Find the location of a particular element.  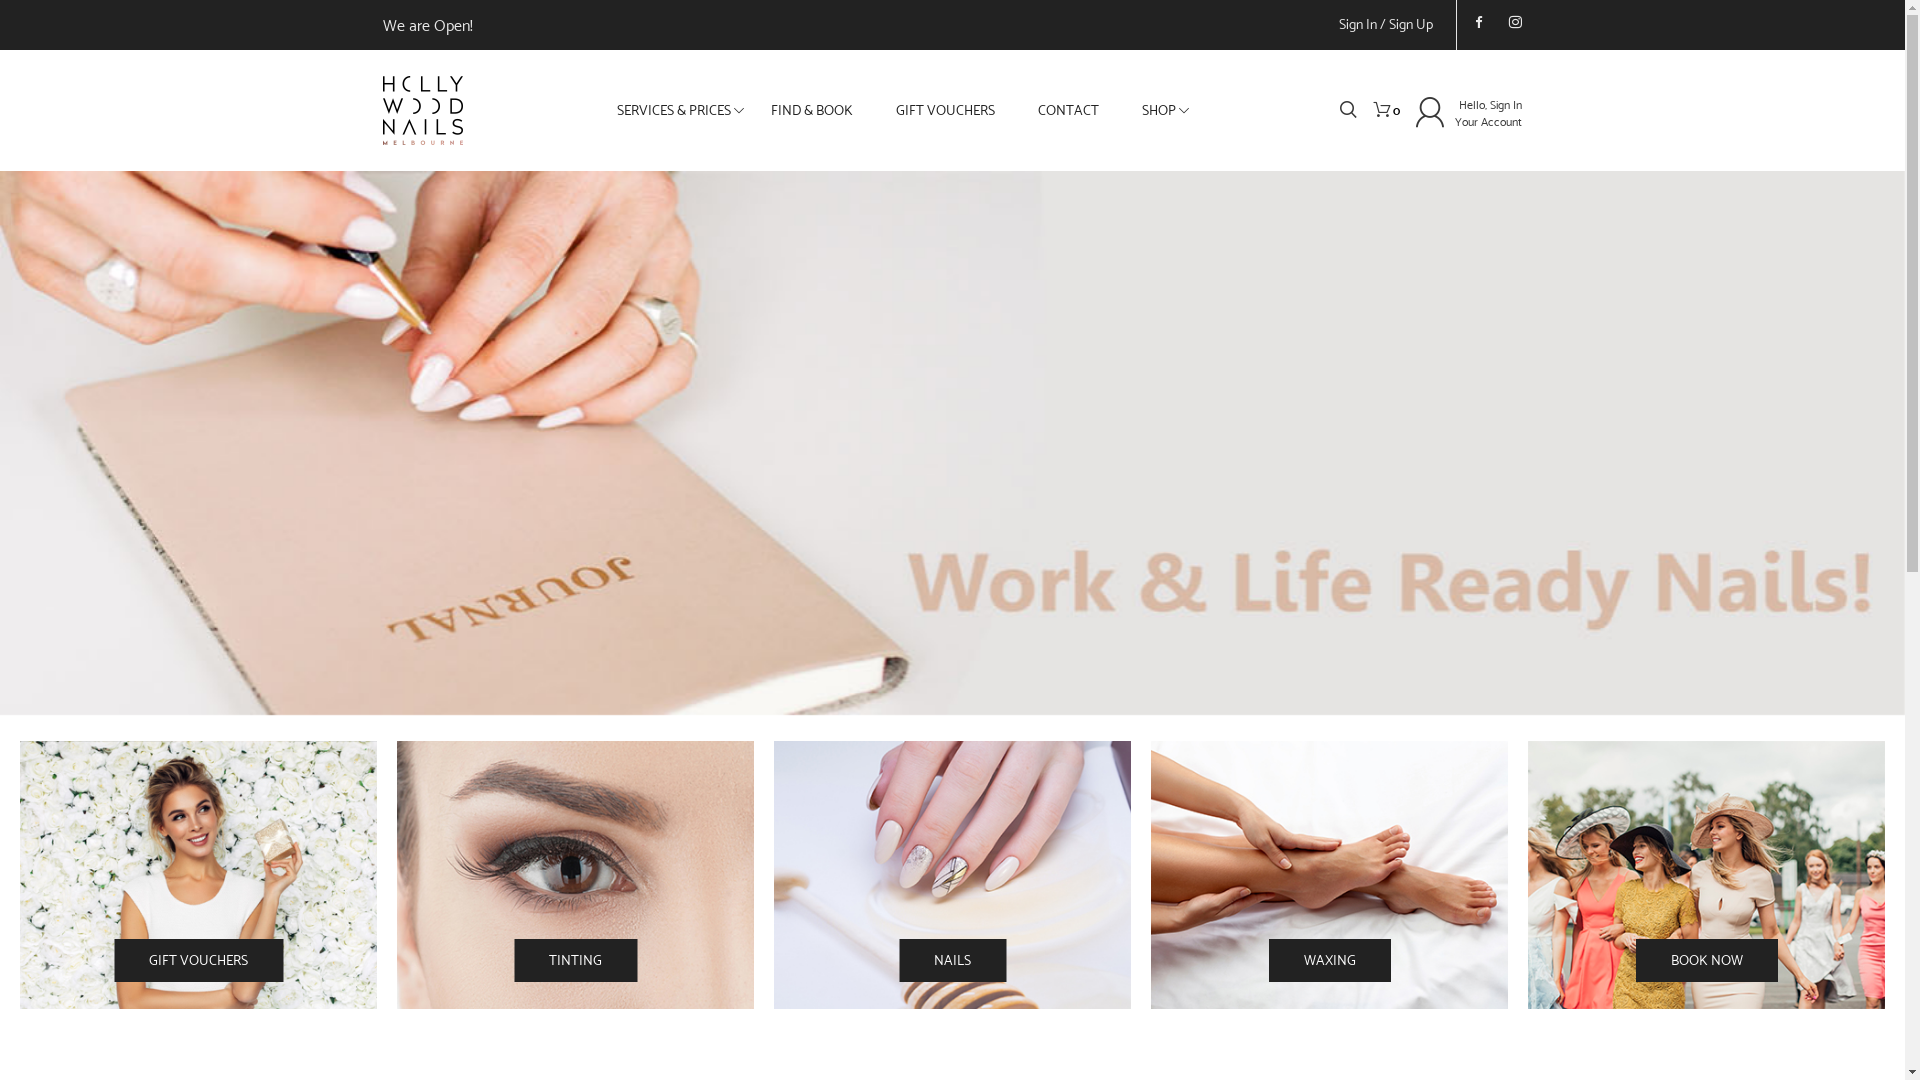

GIFT VOUCHERS is located at coordinates (946, 110).